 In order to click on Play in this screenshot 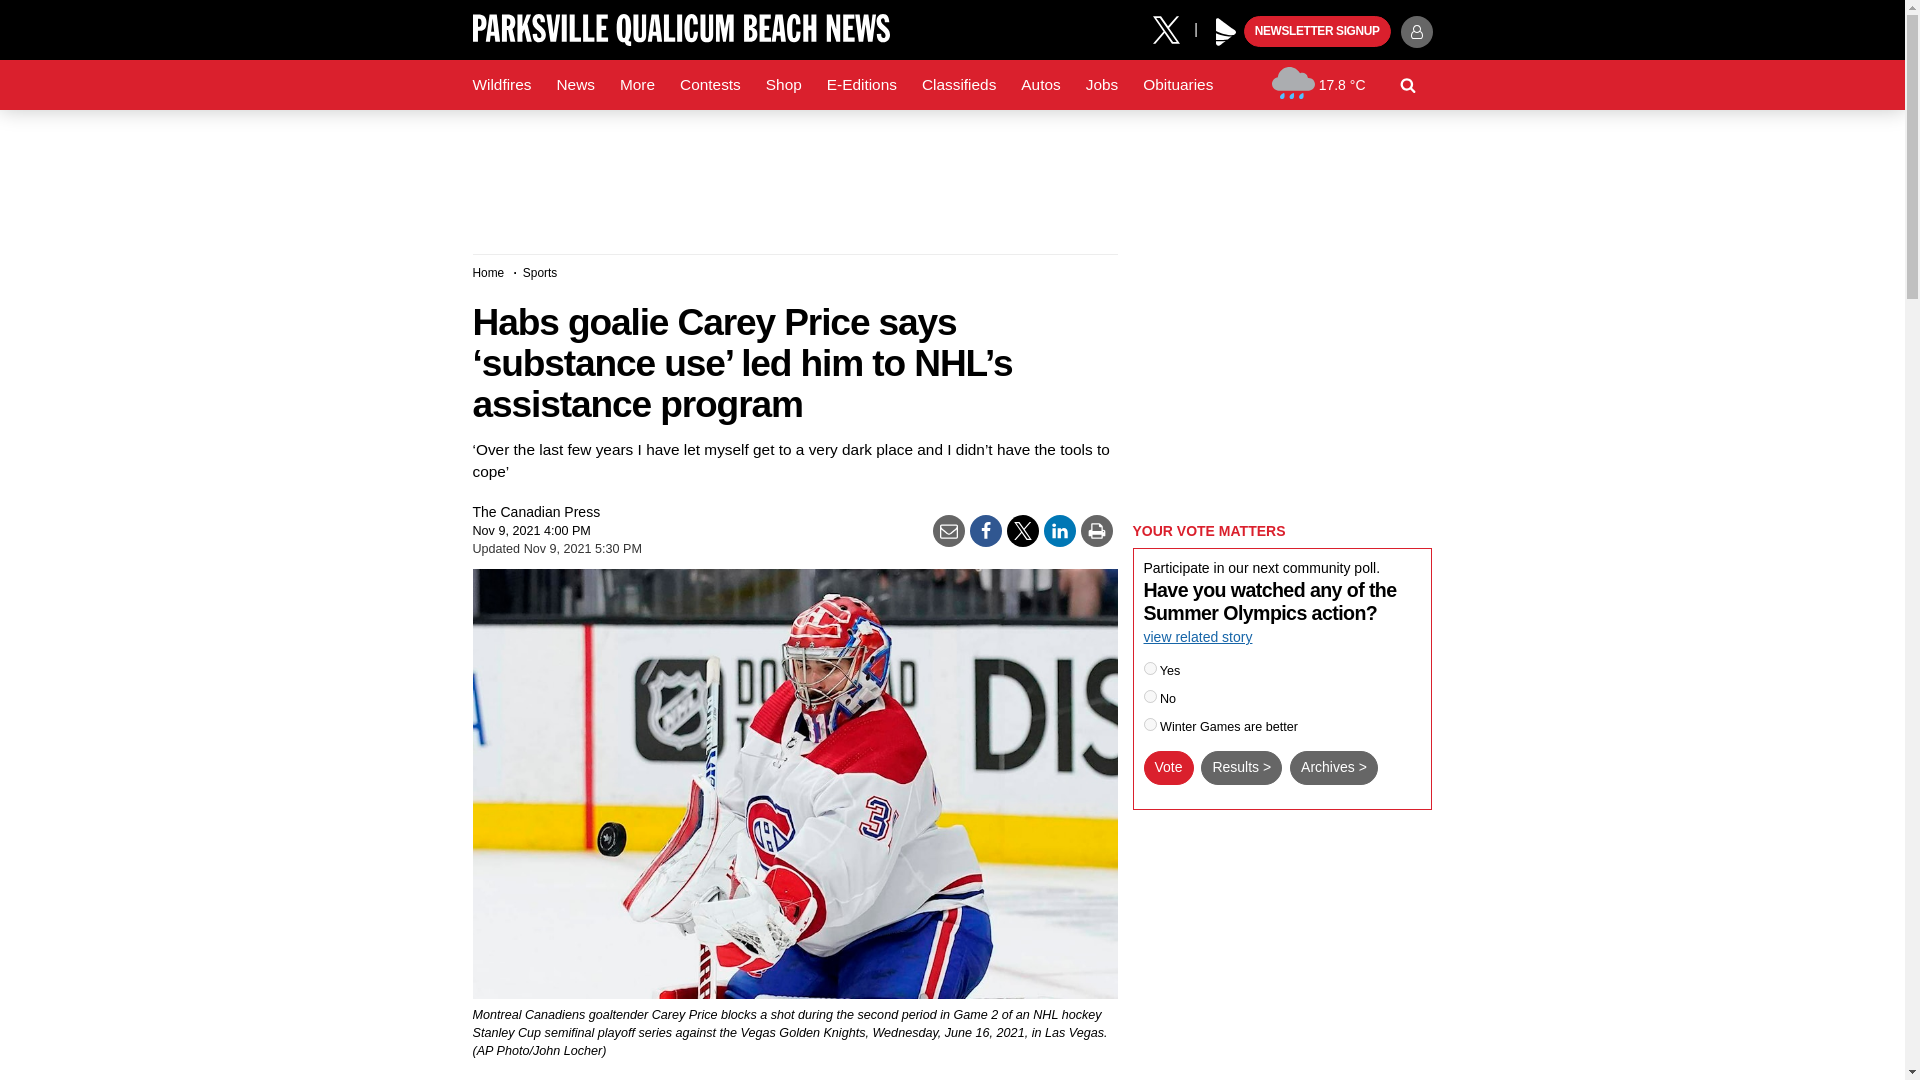, I will do `click(1226, 32)`.